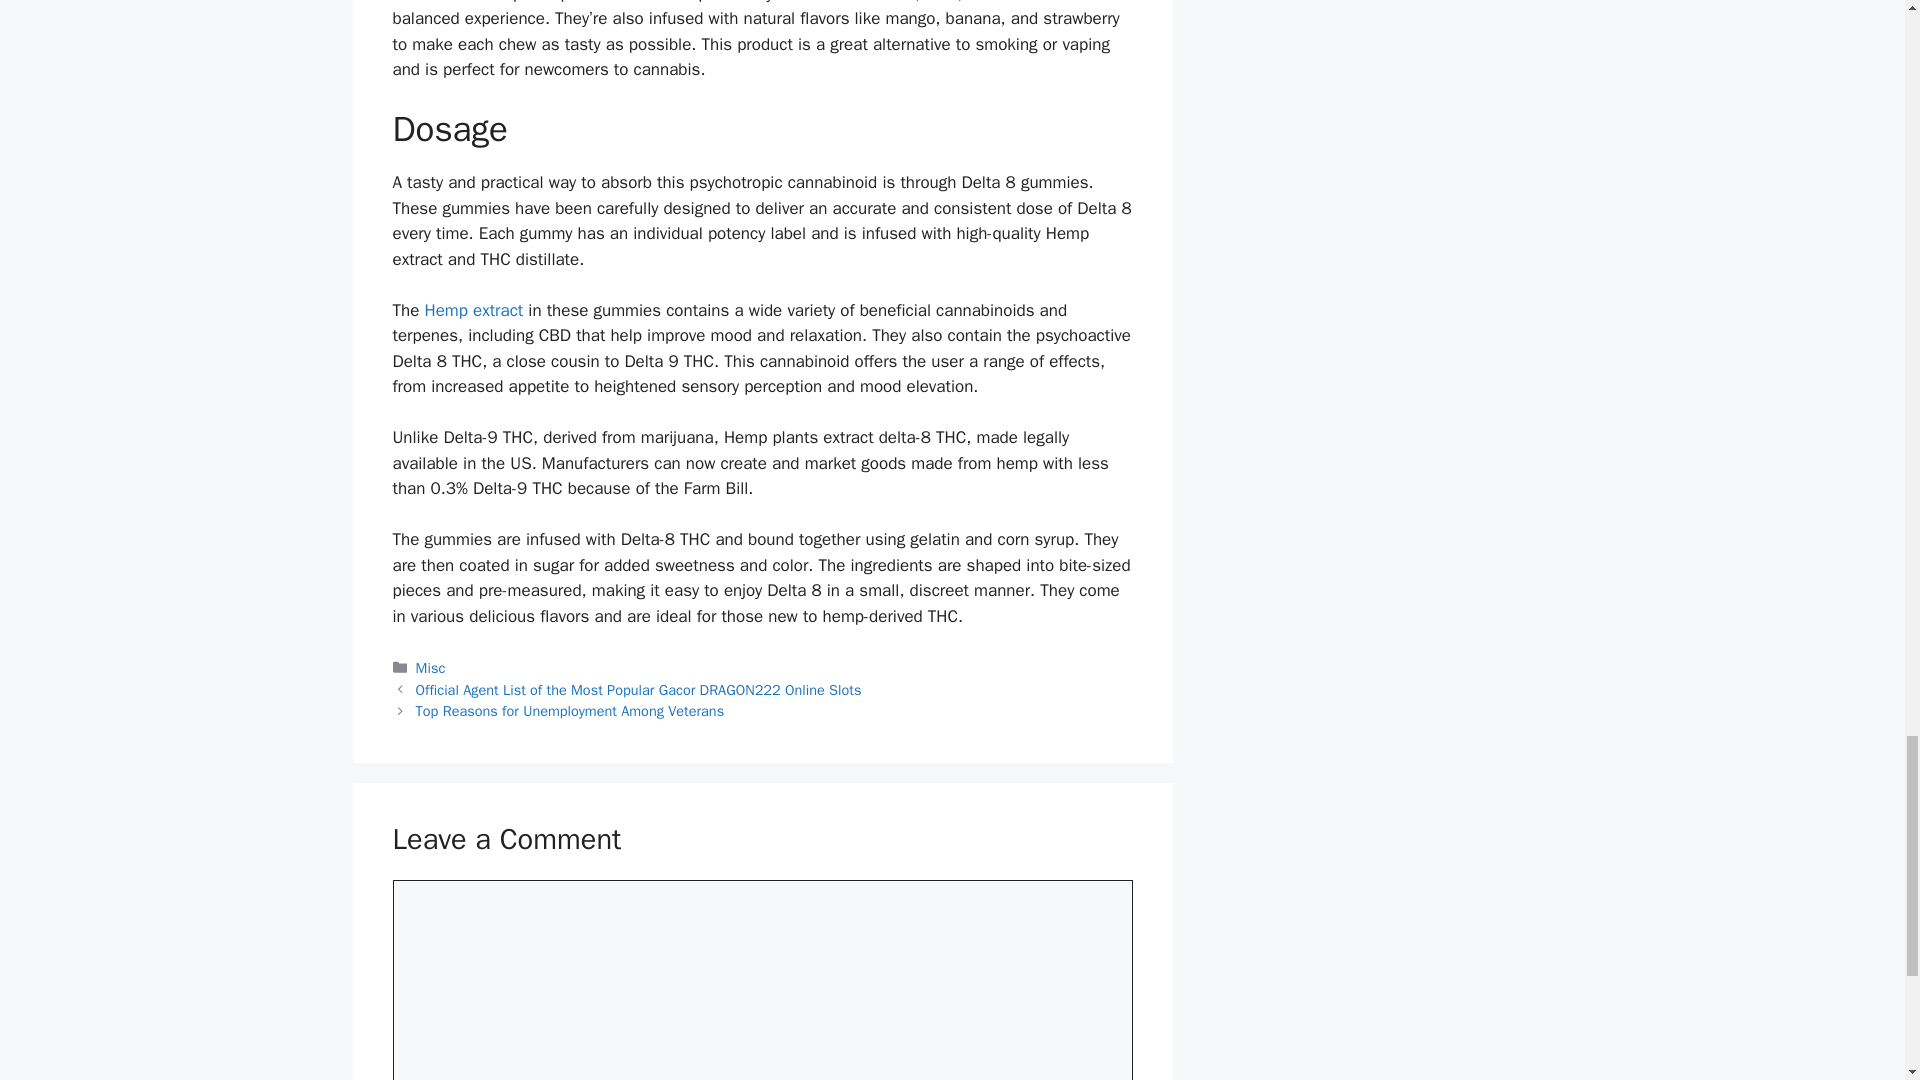 This screenshot has width=1920, height=1080. I want to click on Hemp extract, so click(473, 310).